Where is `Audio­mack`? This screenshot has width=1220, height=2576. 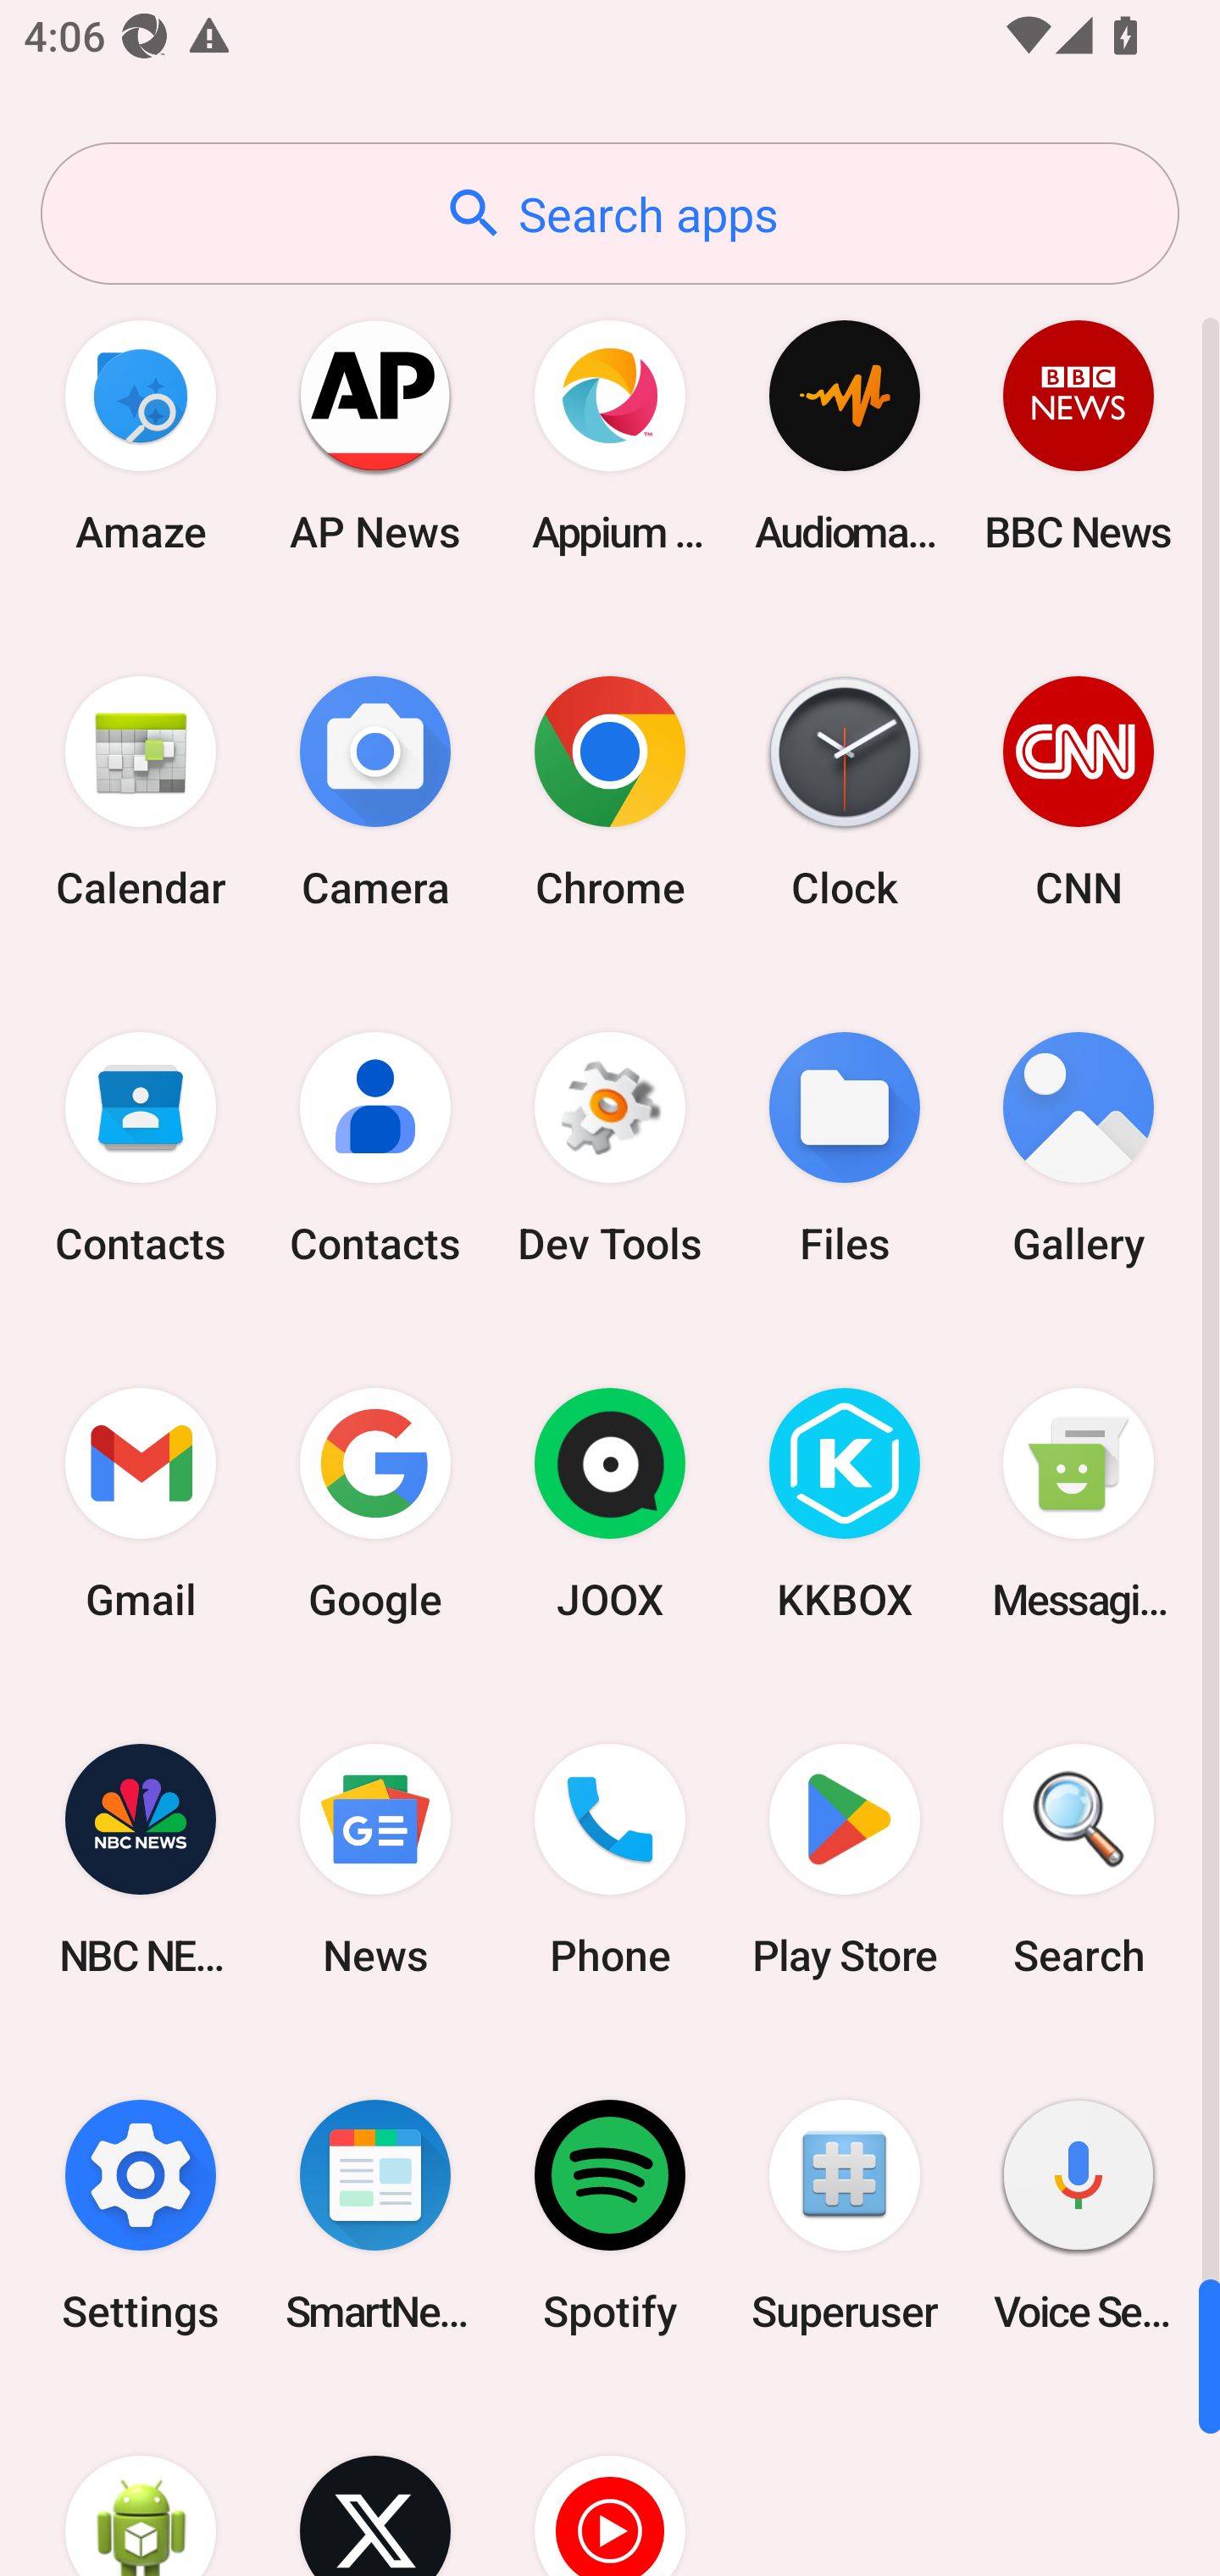 Audio­mack is located at coordinates (844, 436).